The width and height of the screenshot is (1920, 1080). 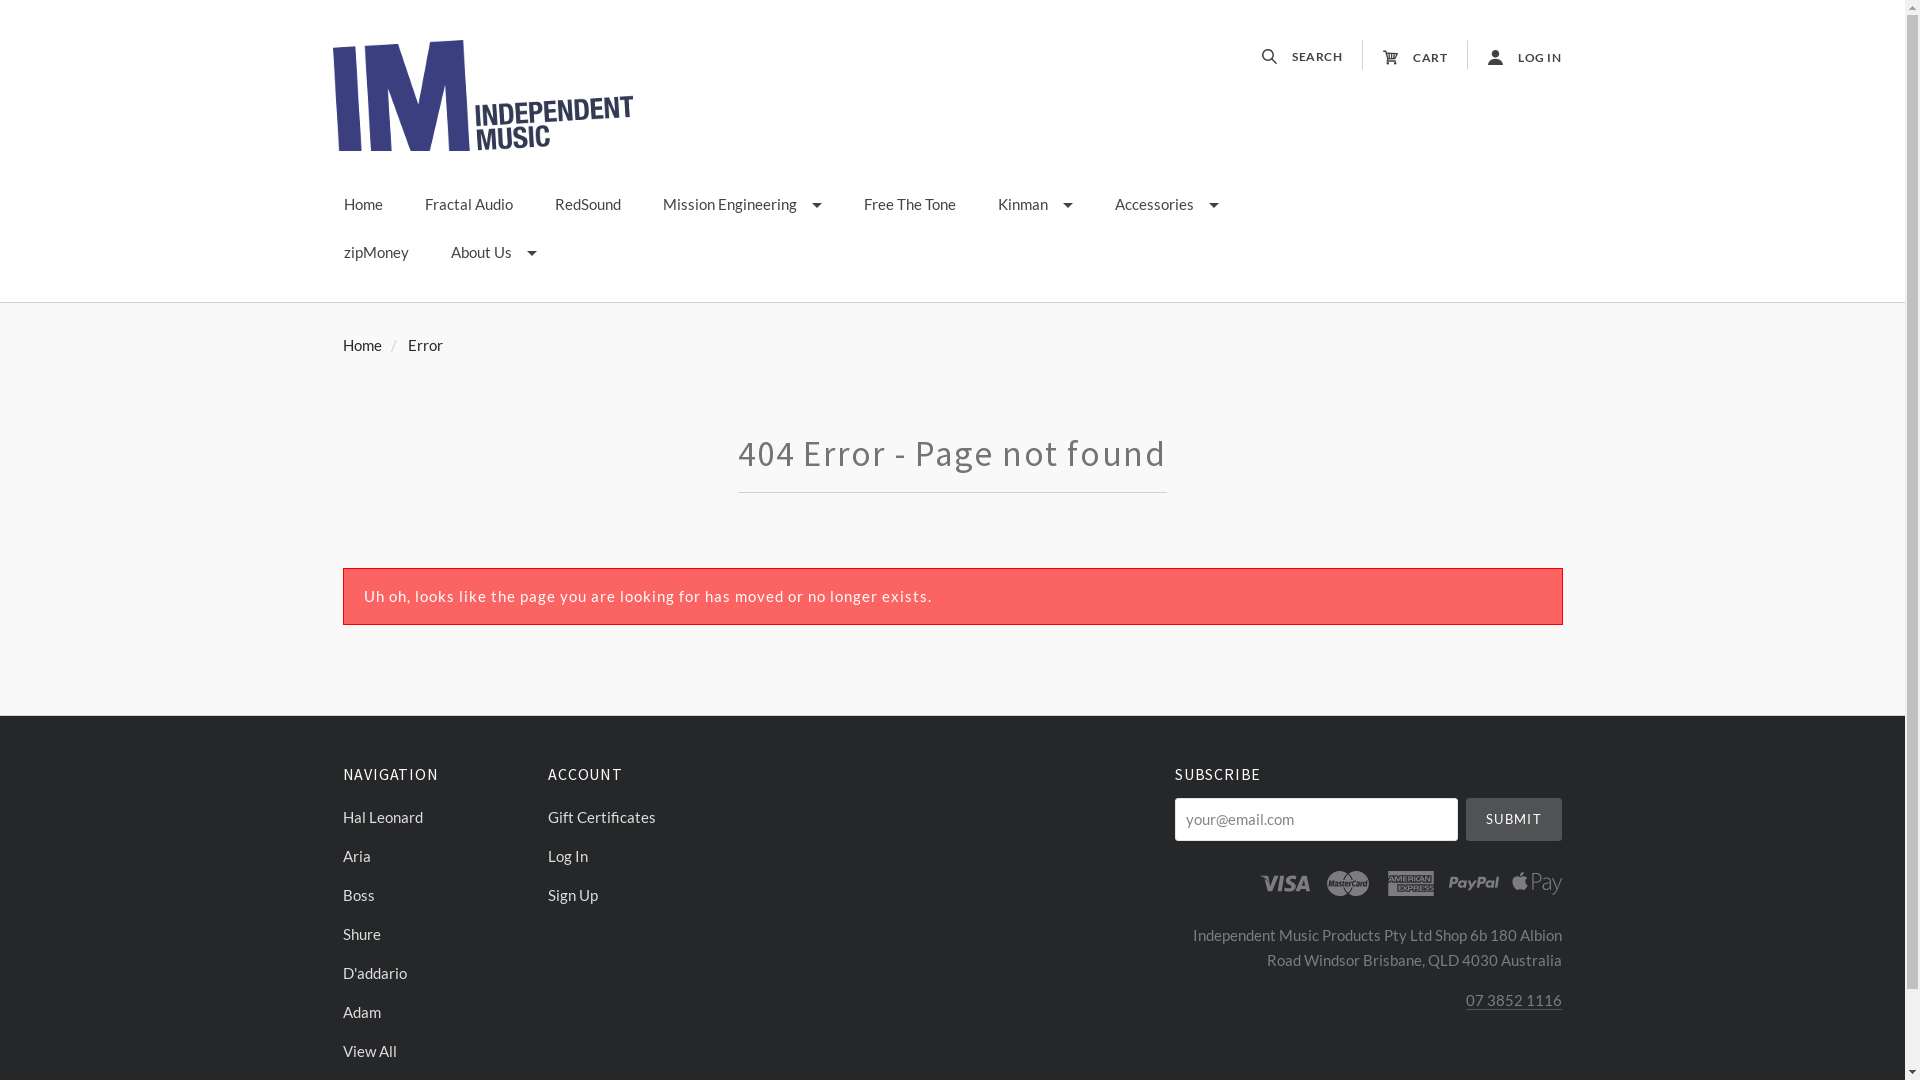 I want to click on Adam, so click(x=436, y=1012).